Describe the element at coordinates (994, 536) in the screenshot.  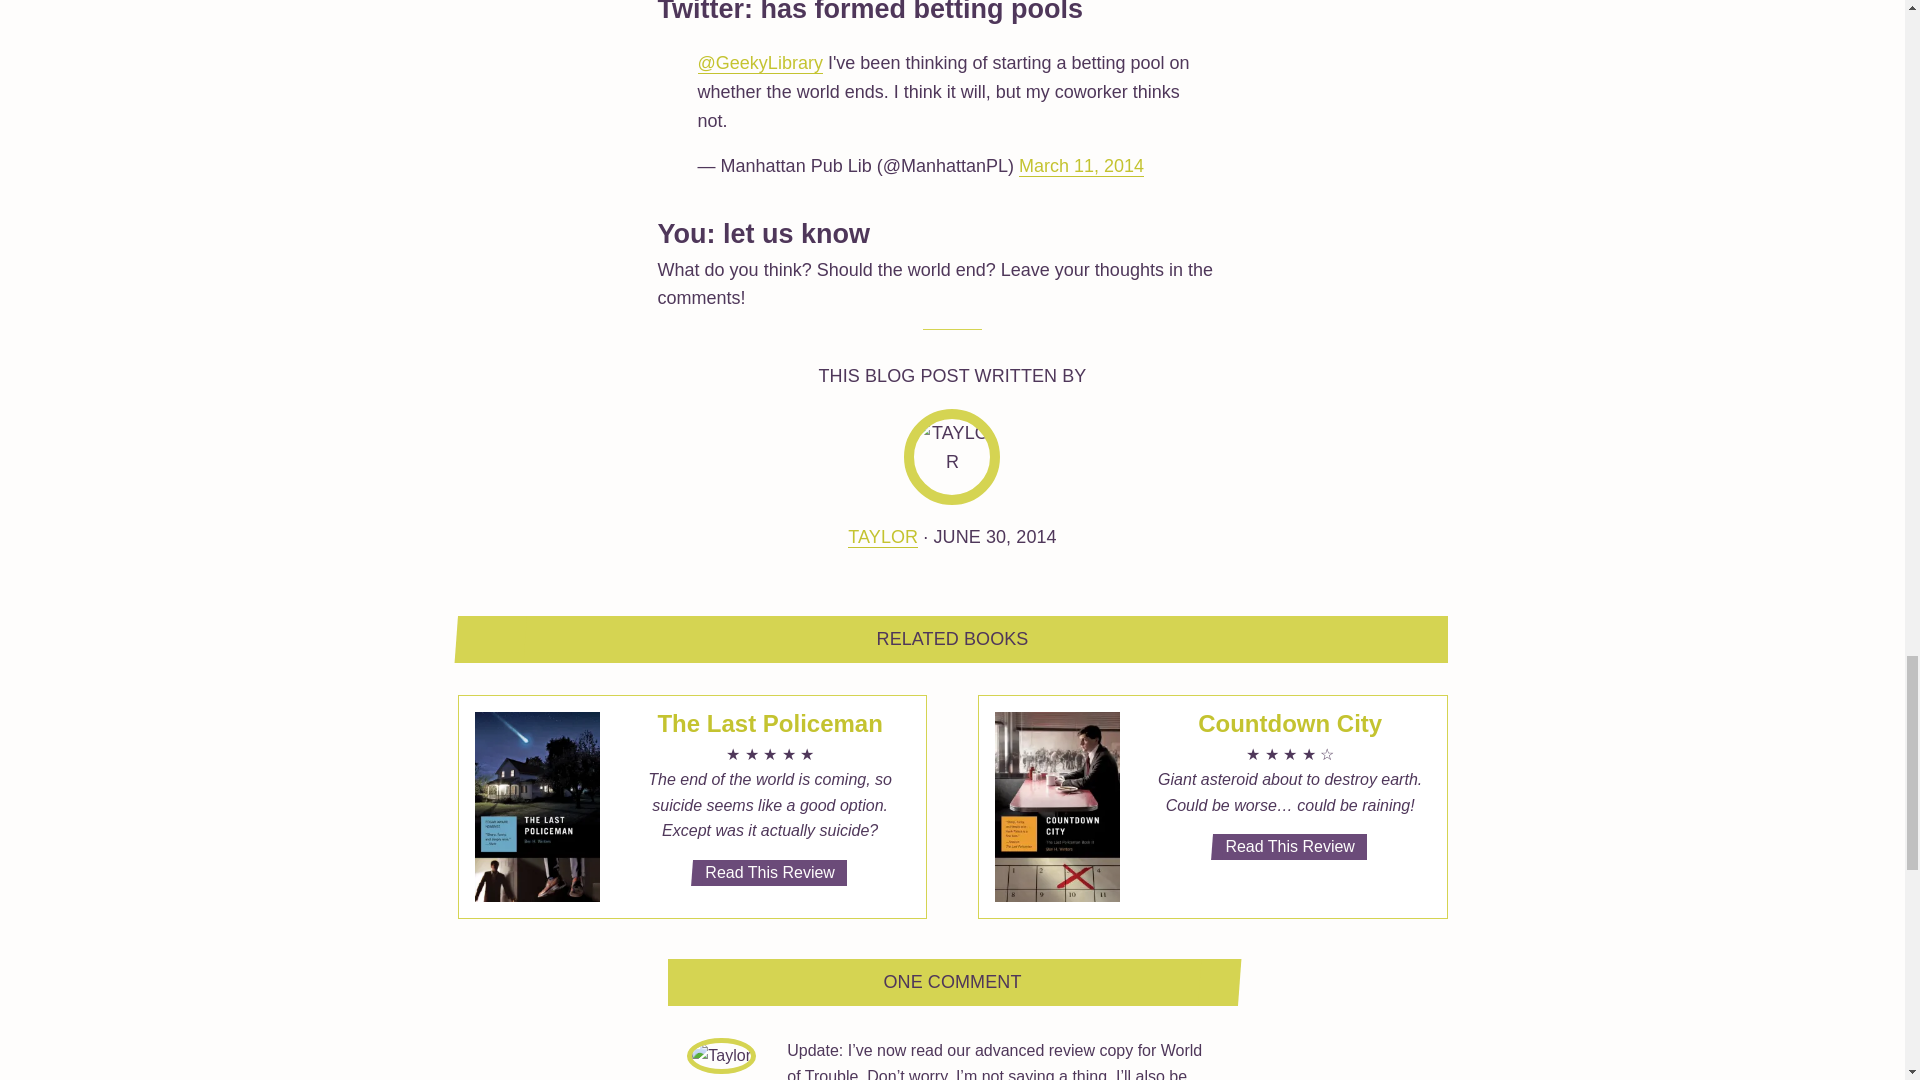
I see `Mon, 30 Jun 2014 08:36:52 -0700` at that location.